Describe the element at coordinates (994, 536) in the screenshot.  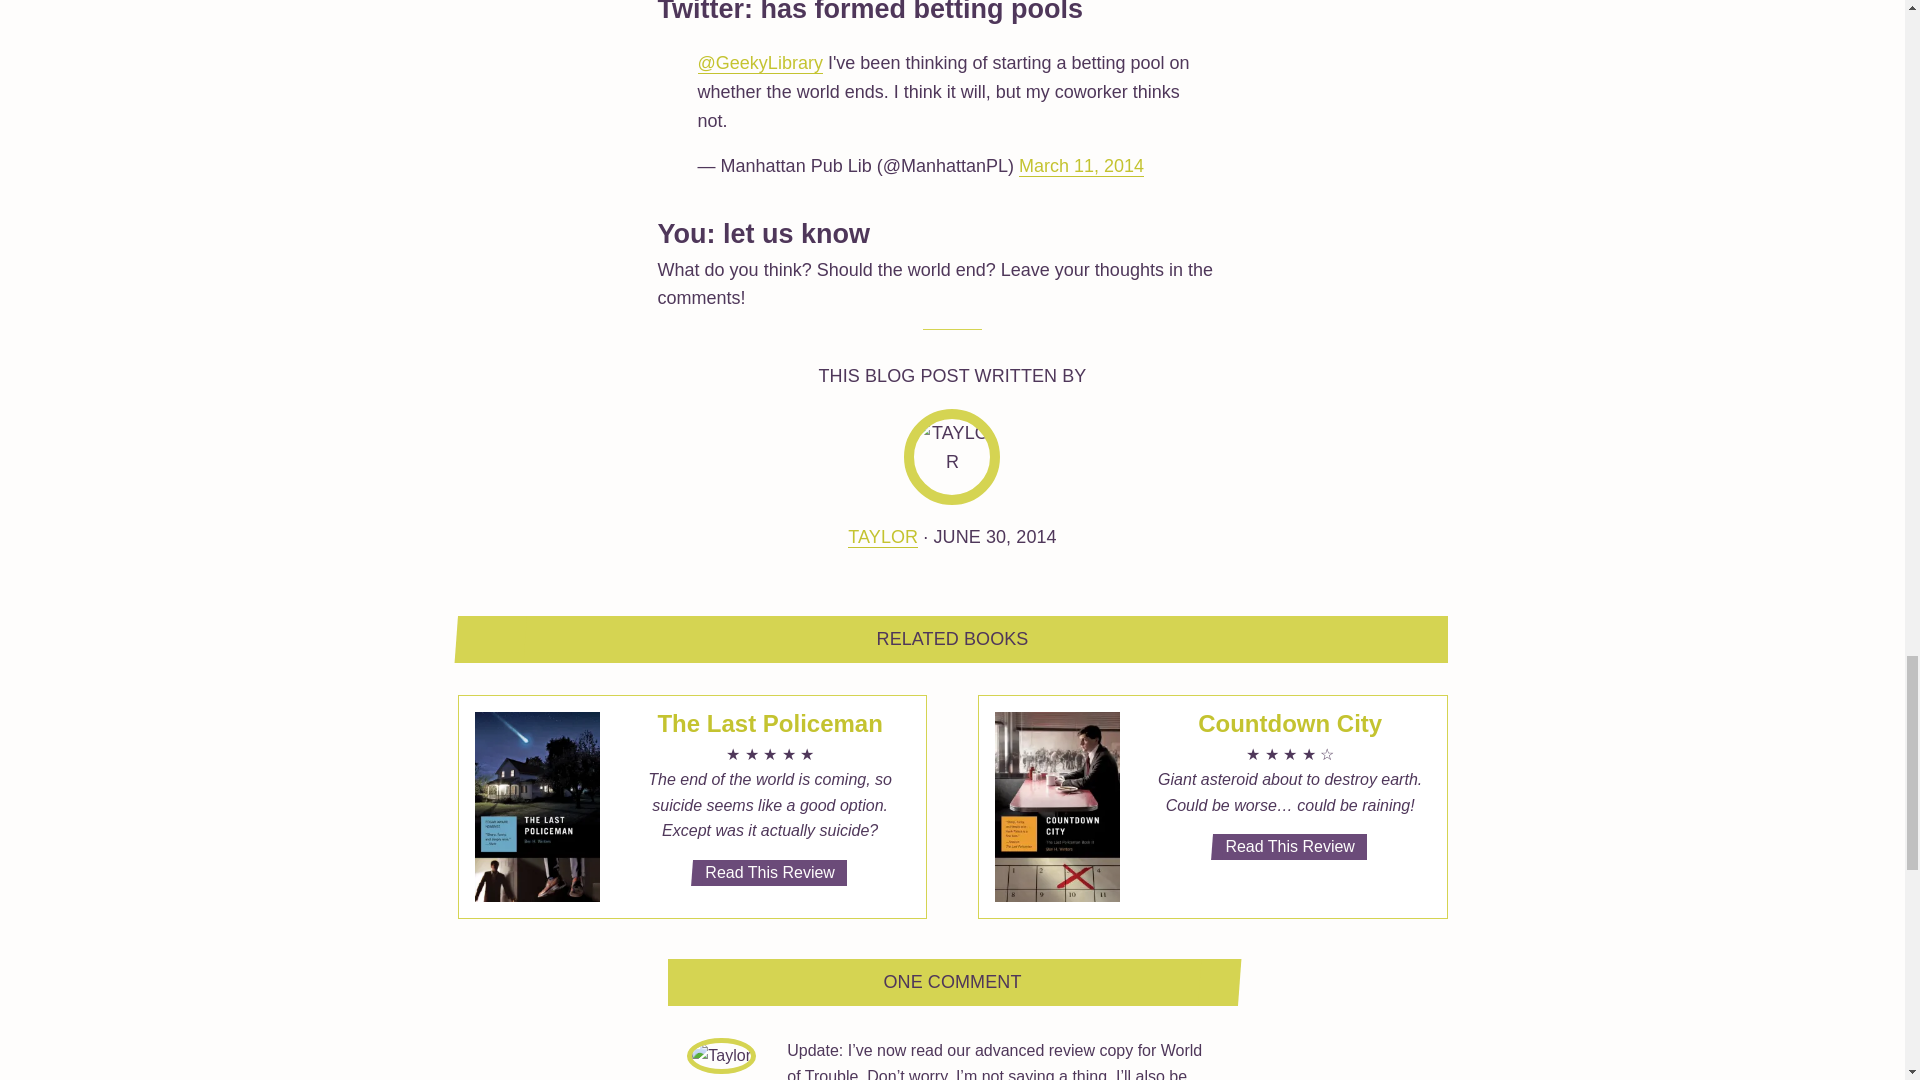
I see `Mon, 30 Jun 2014 08:36:52 -0700` at that location.